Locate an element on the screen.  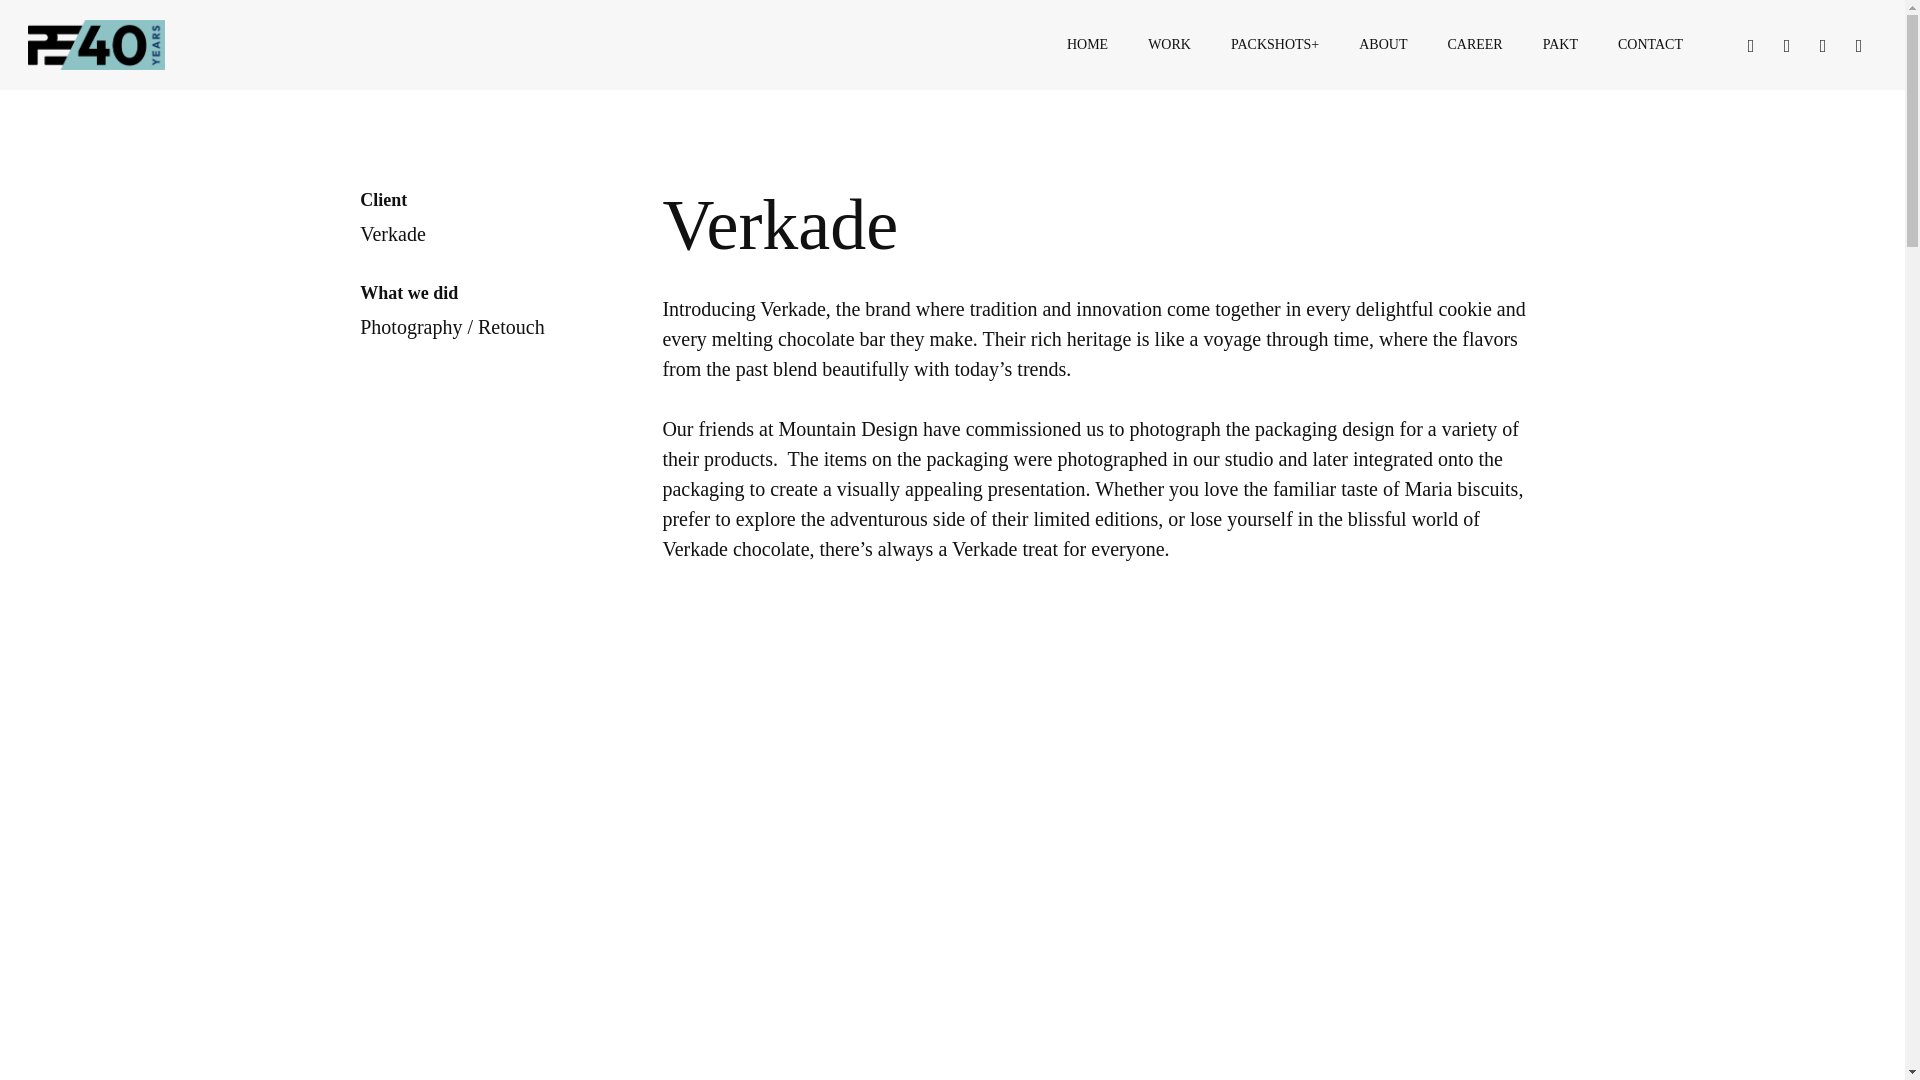
HOME is located at coordinates (1087, 44).